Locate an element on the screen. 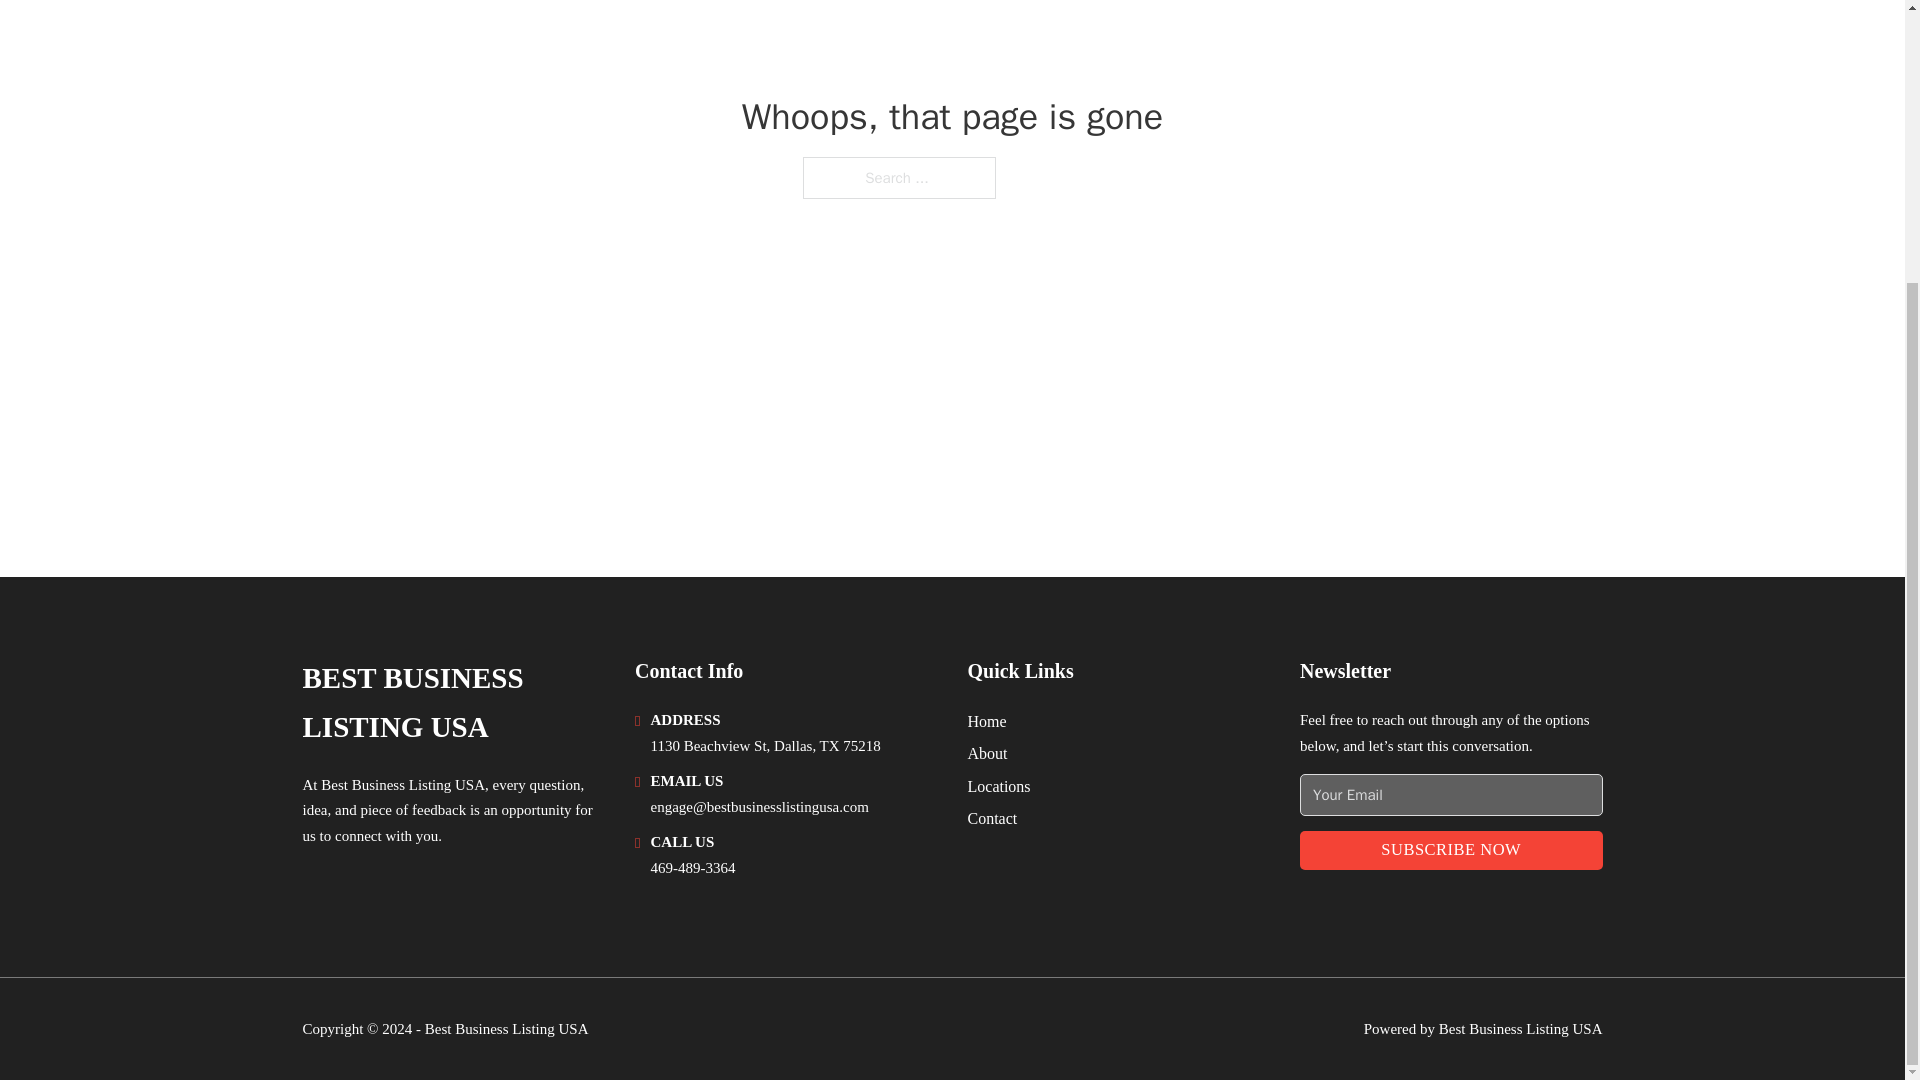 The image size is (1920, 1080). Home is located at coordinates (986, 722).